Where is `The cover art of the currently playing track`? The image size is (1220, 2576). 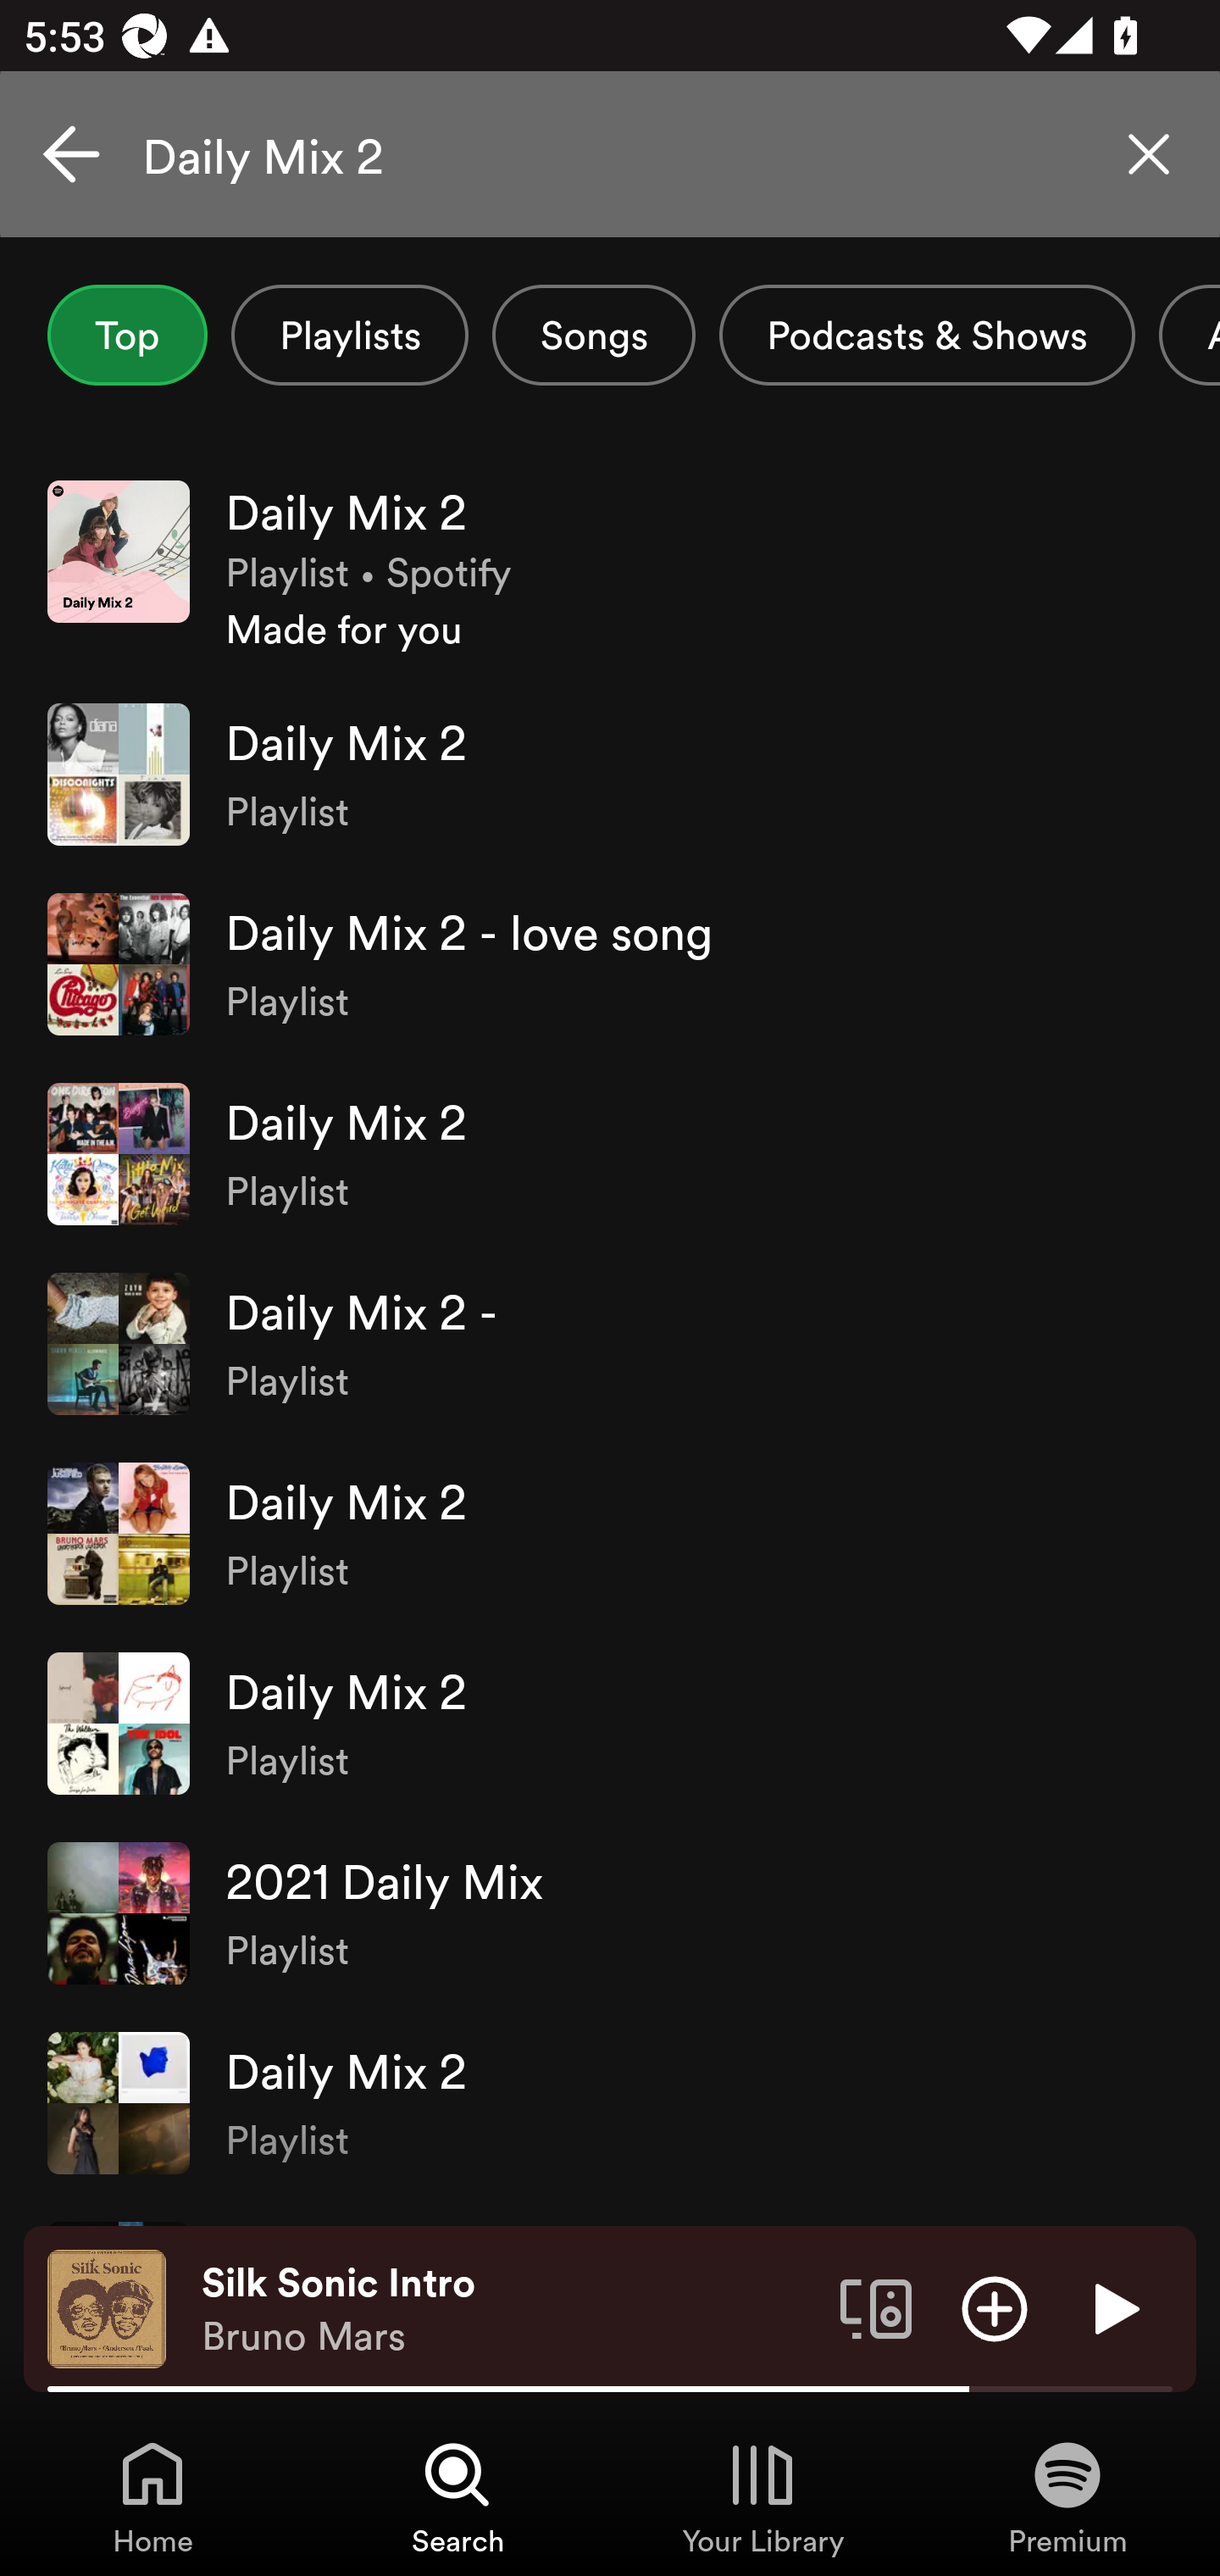 The cover art of the currently playing track is located at coordinates (107, 2307).